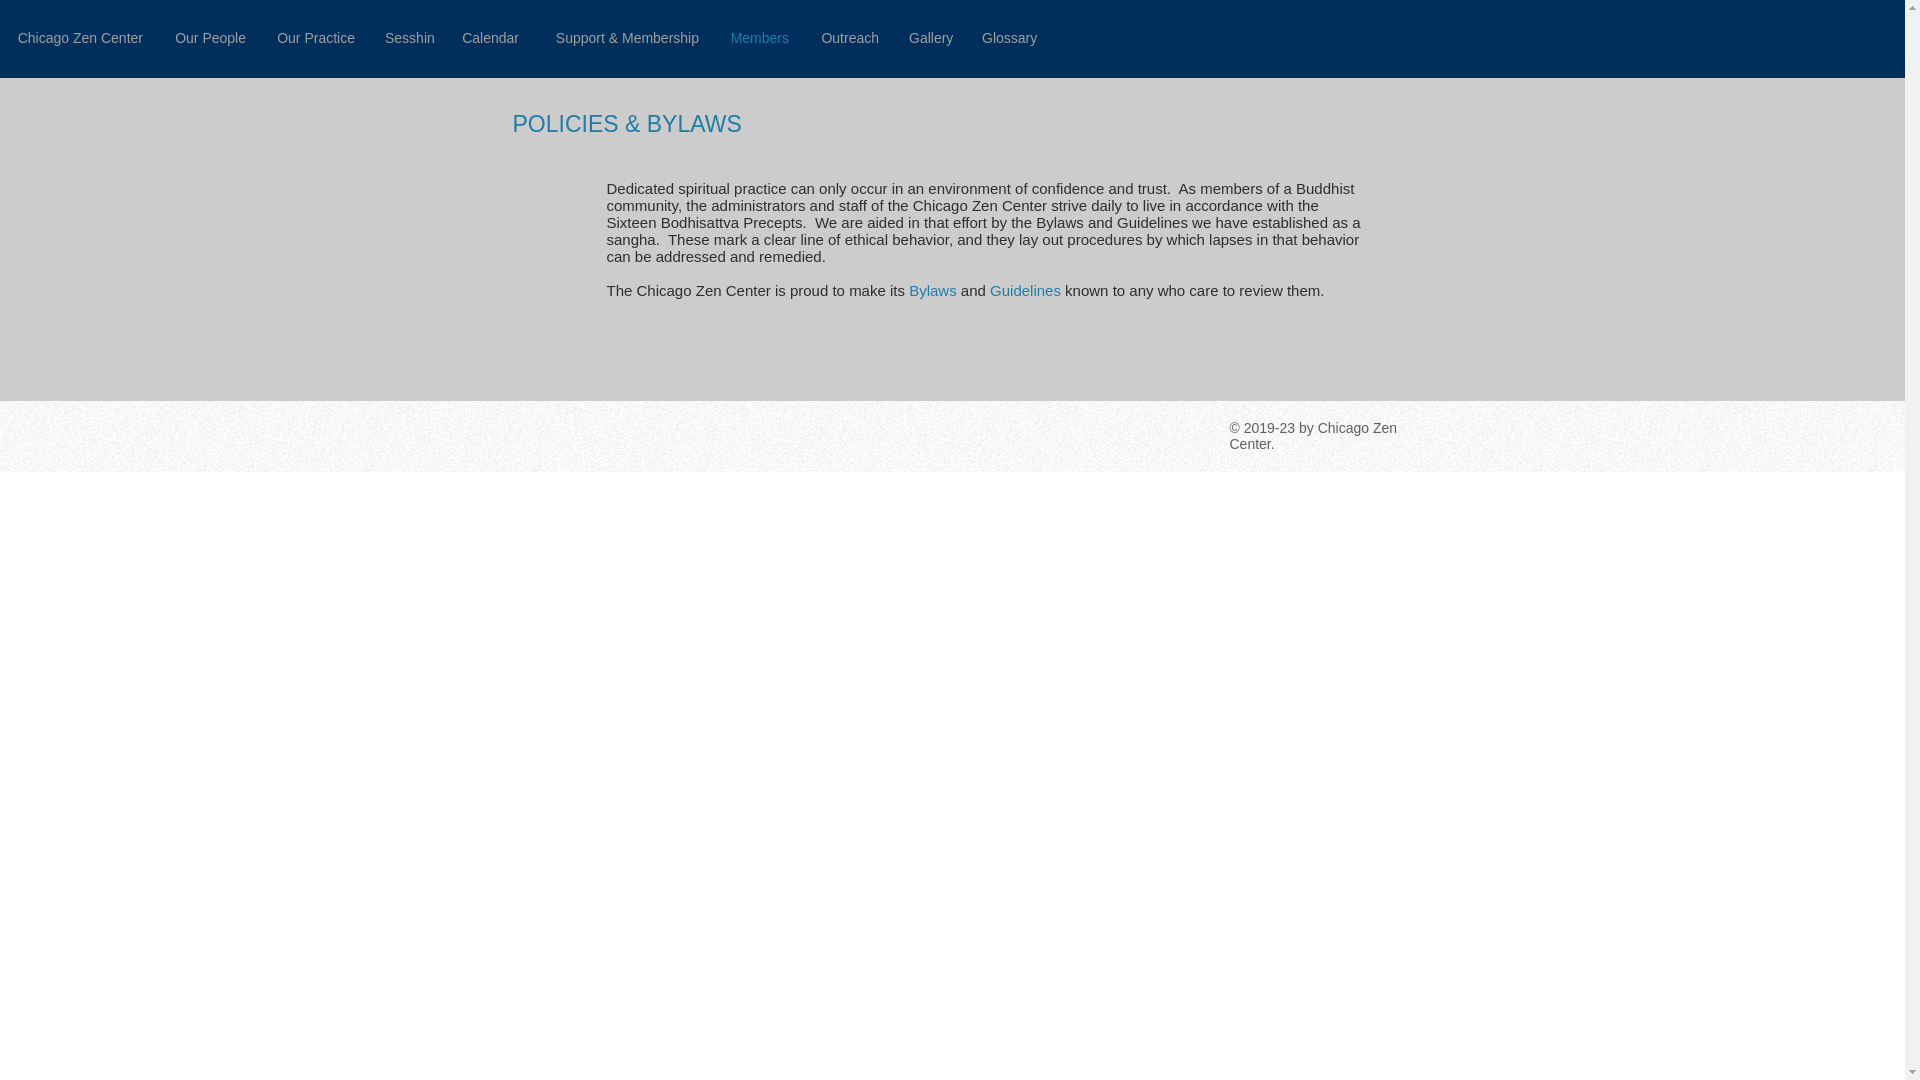 The height and width of the screenshot is (1080, 1920). Describe the element at coordinates (1008, 38) in the screenshot. I see `Glossary` at that location.